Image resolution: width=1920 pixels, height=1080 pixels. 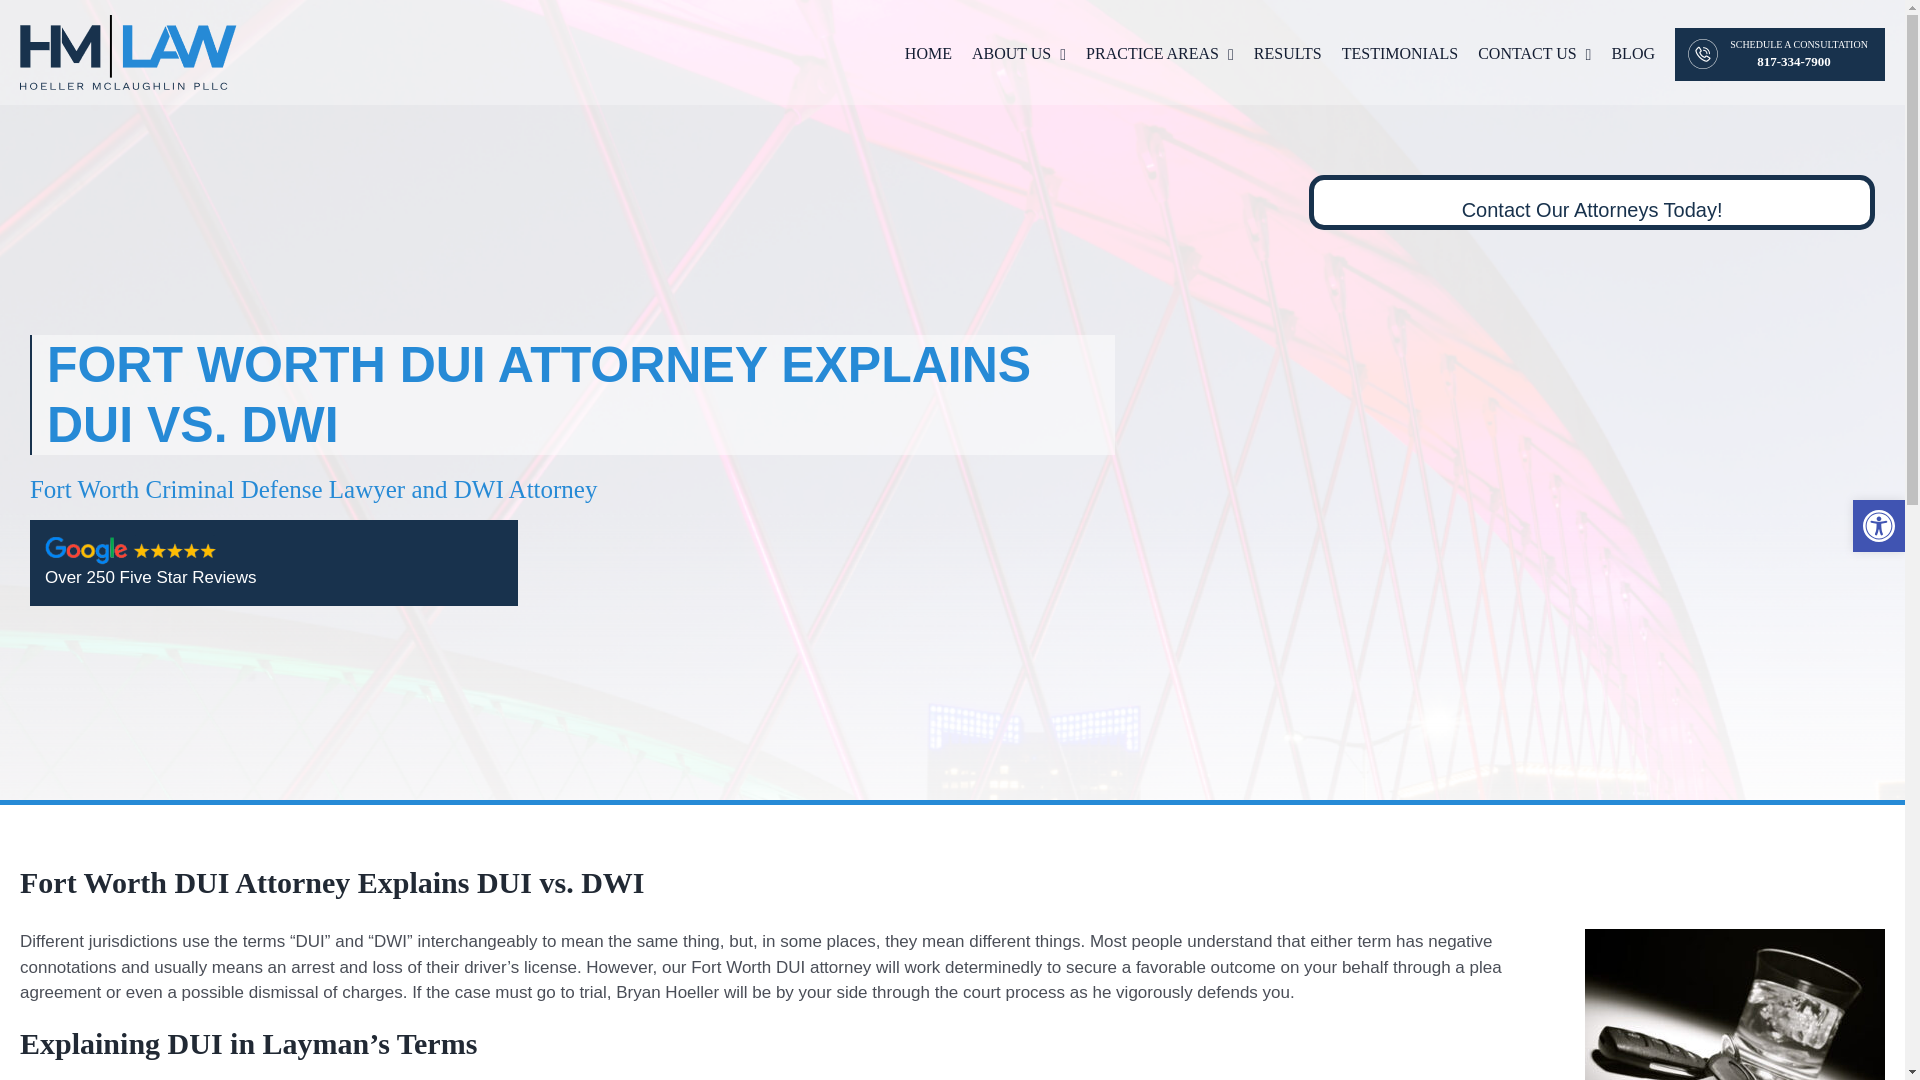 I want to click on Accessibility Tools, so click(x=1878, y=526).